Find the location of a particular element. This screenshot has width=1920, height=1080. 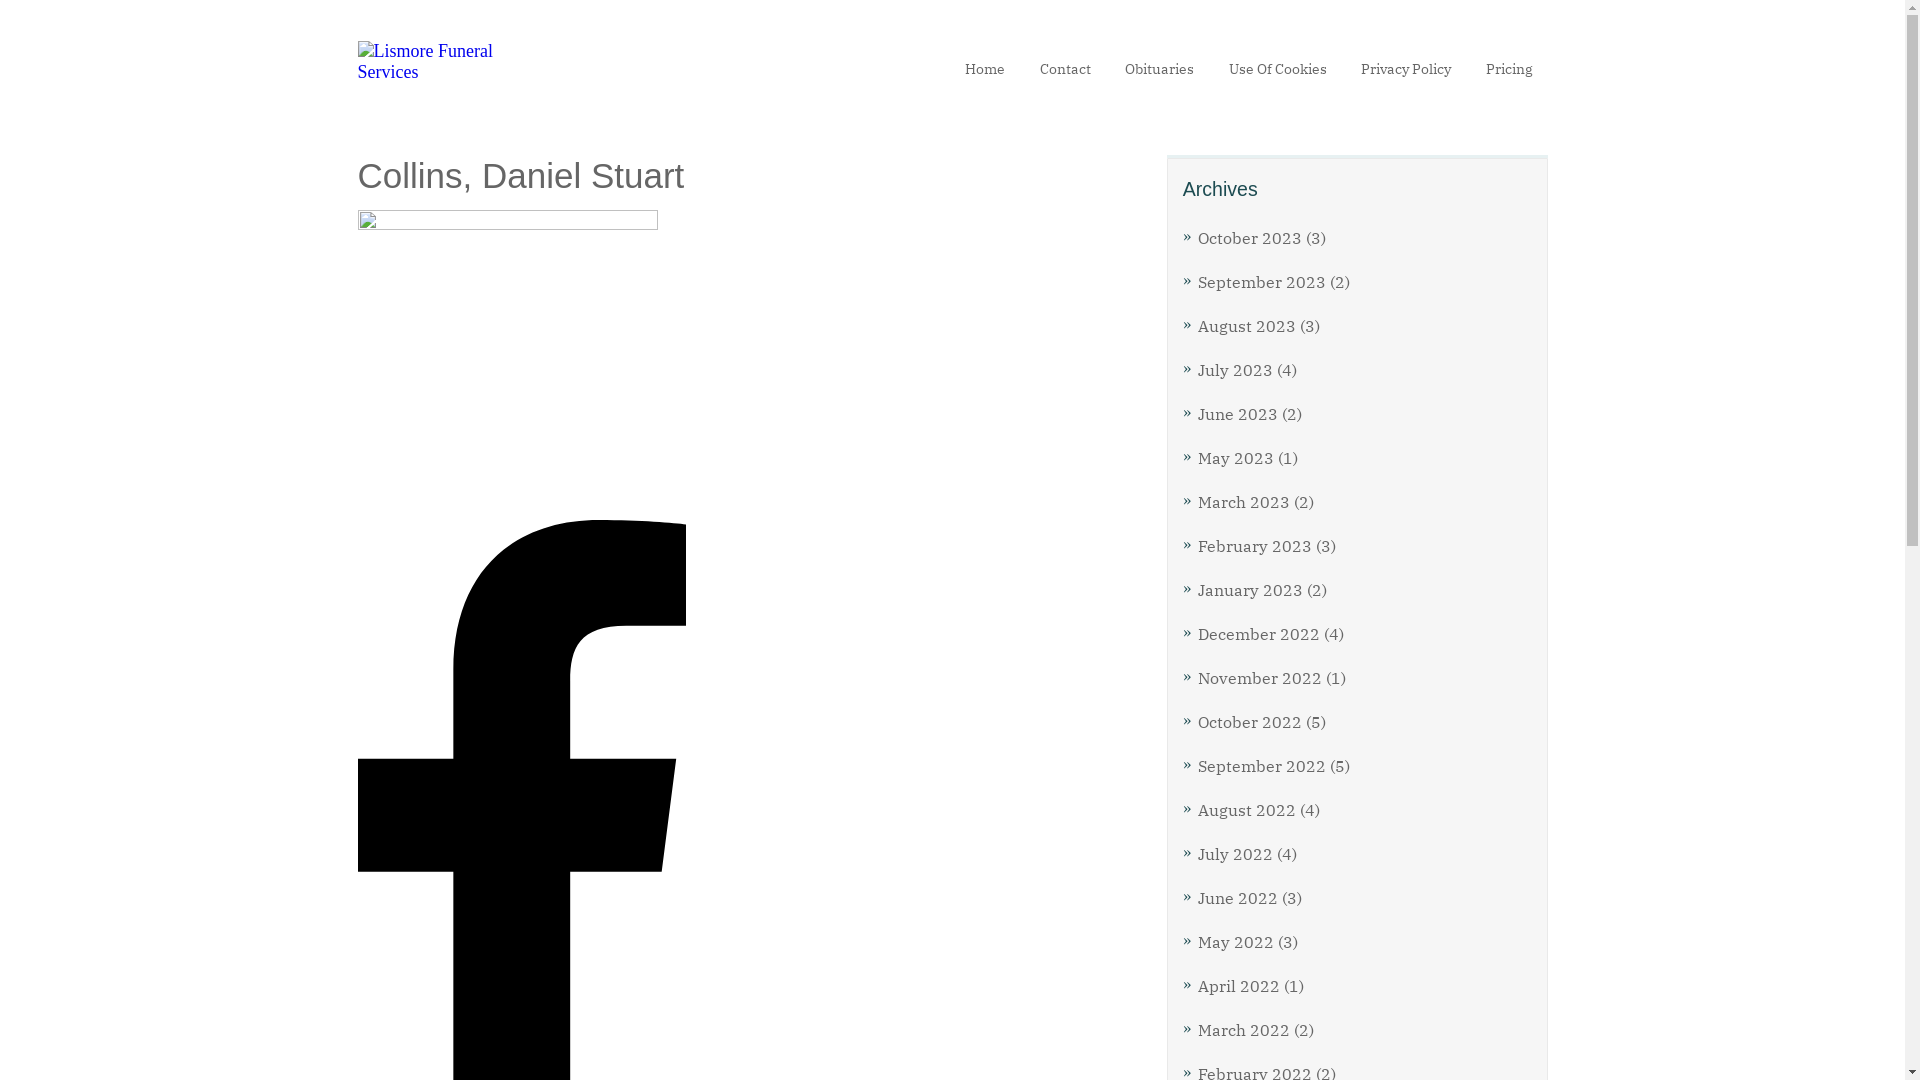

May 2023 is located at coordinates (1236, 458).